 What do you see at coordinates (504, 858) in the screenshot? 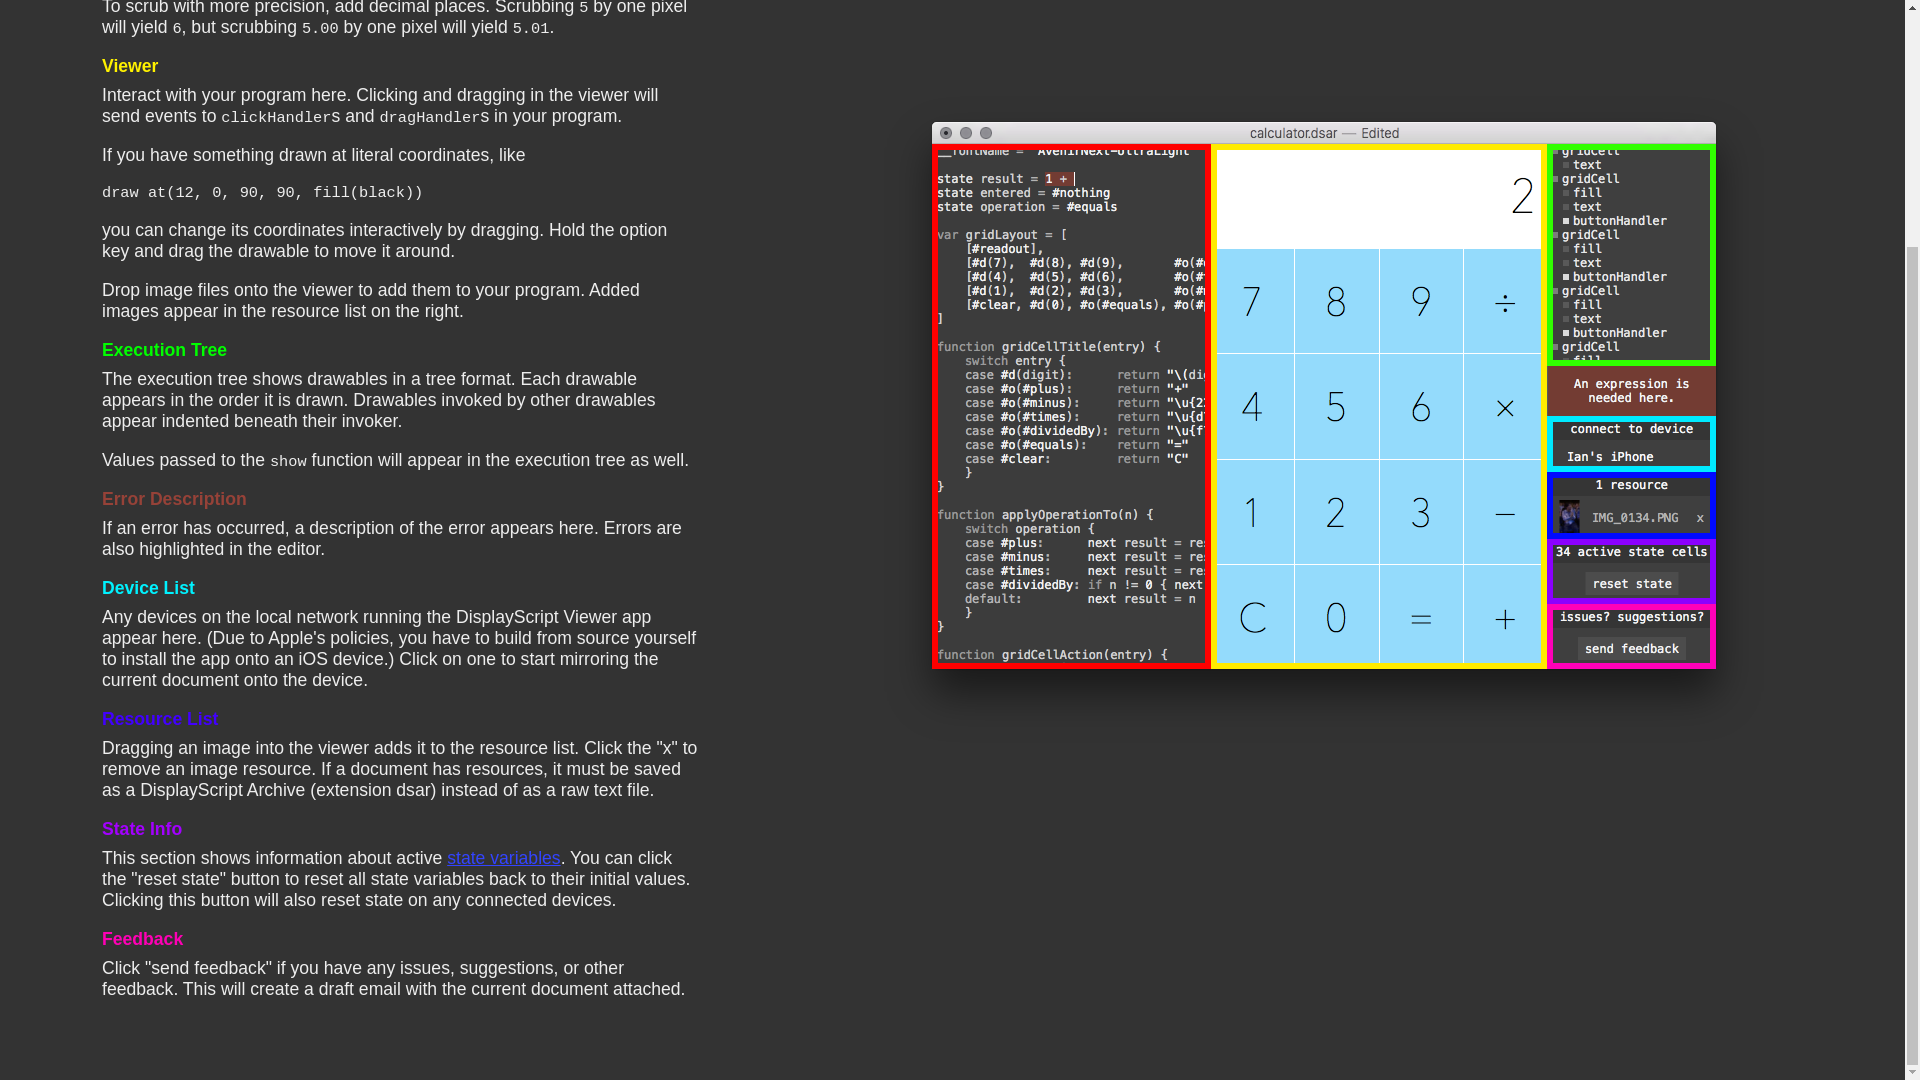
I see `state variables` at bounding box center [504, 858].